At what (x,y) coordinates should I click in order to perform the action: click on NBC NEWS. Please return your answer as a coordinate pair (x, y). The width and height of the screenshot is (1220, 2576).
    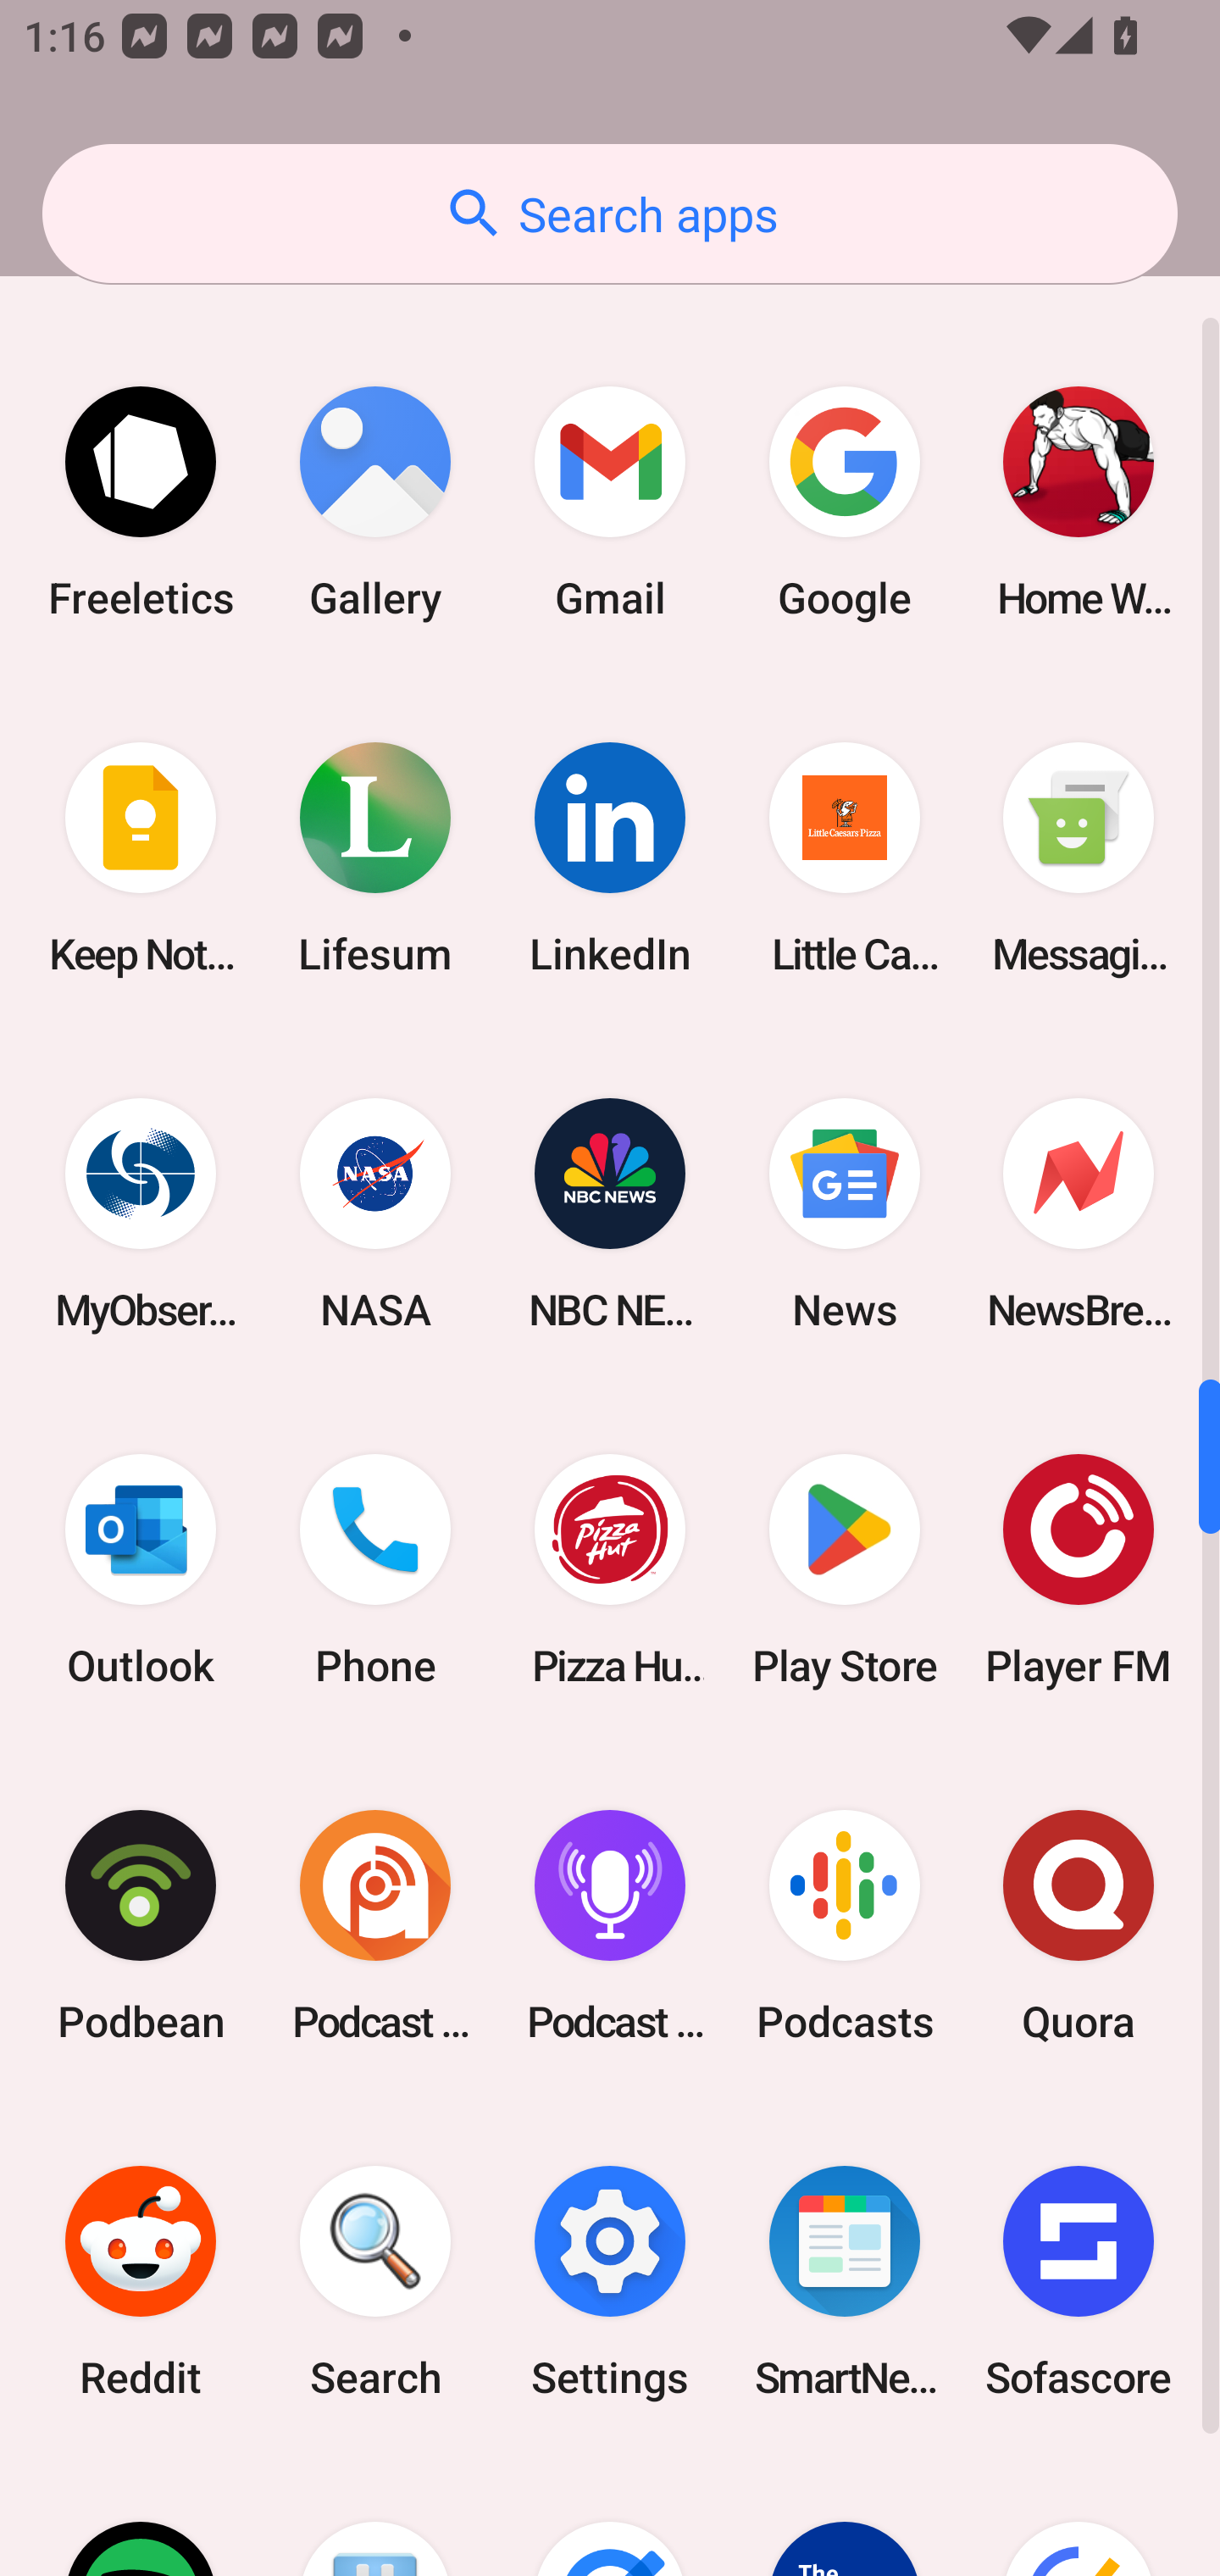
    Looking at the image, I should click on (610, 1213).